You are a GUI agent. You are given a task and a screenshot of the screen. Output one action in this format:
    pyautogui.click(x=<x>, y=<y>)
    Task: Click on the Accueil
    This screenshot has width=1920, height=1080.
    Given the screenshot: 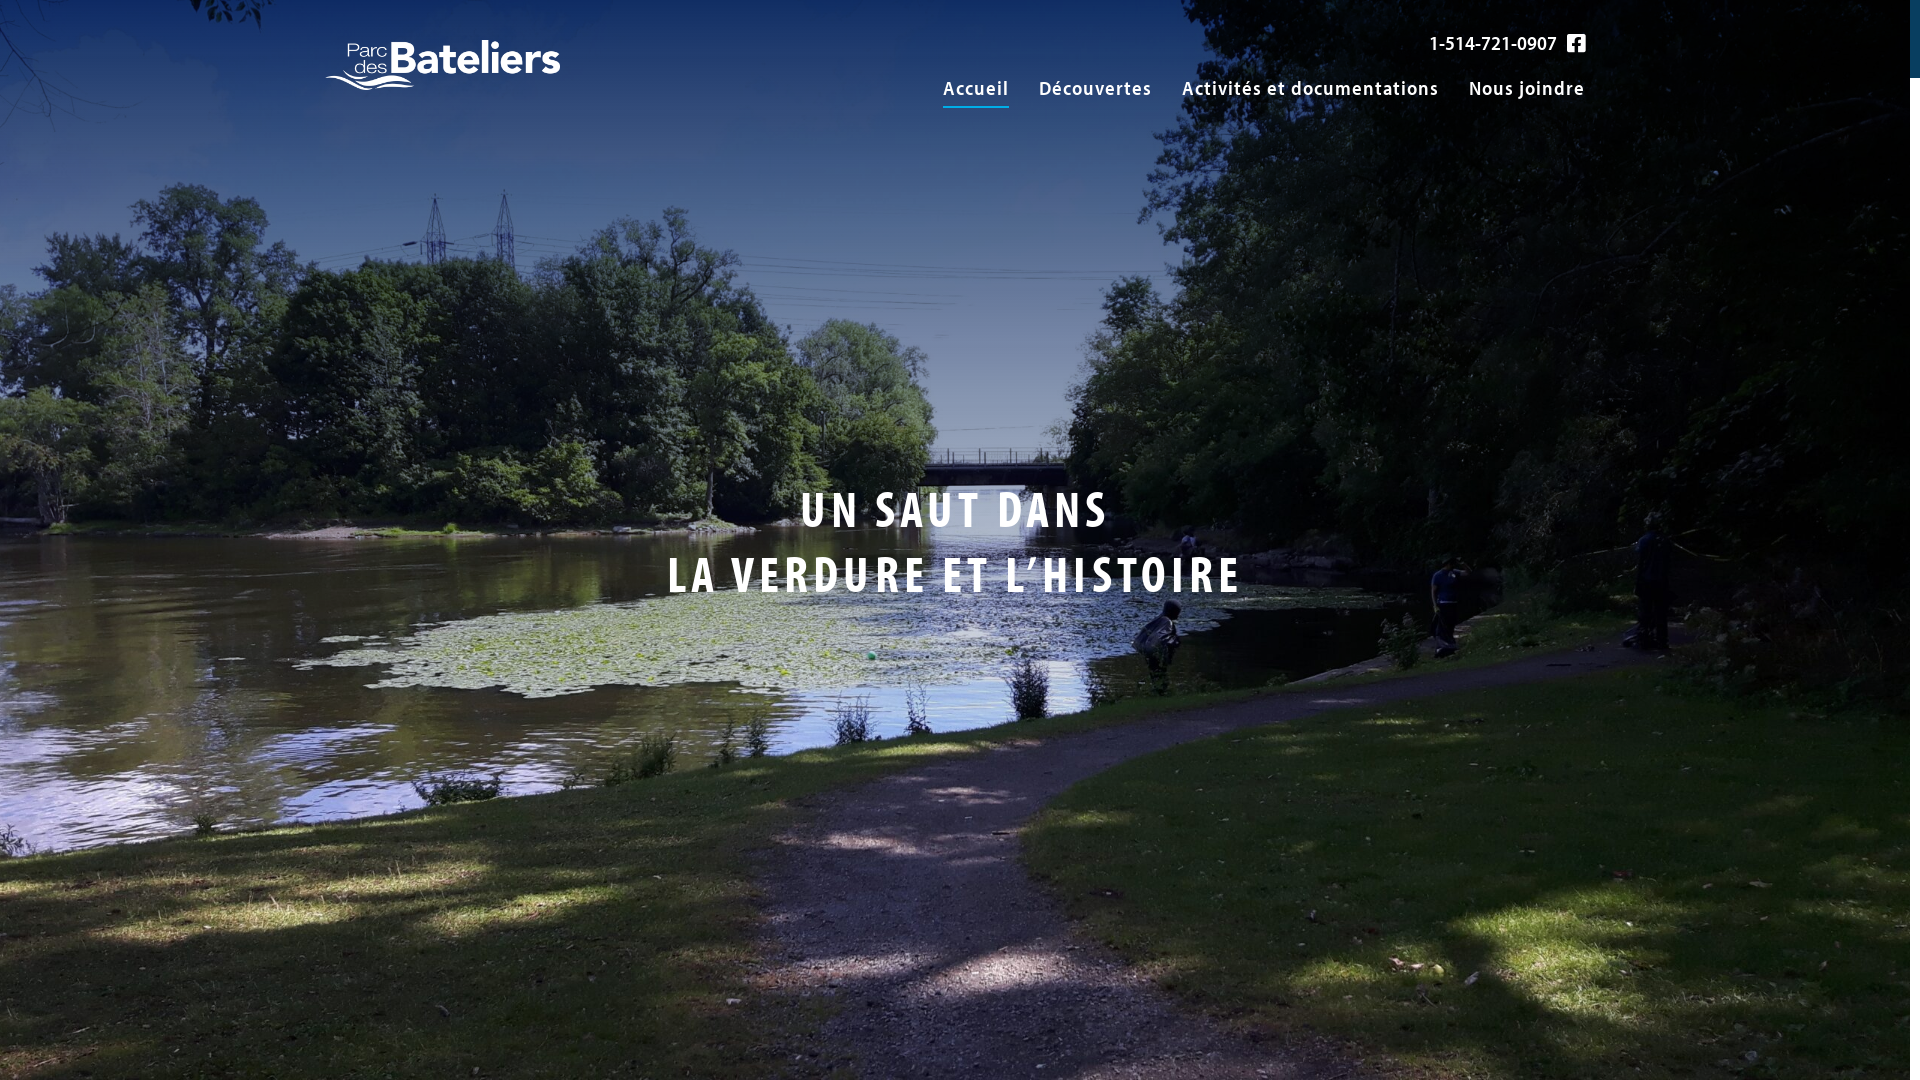 What is the action you would take?
    pyautogui.click(x=976, y=88)
    